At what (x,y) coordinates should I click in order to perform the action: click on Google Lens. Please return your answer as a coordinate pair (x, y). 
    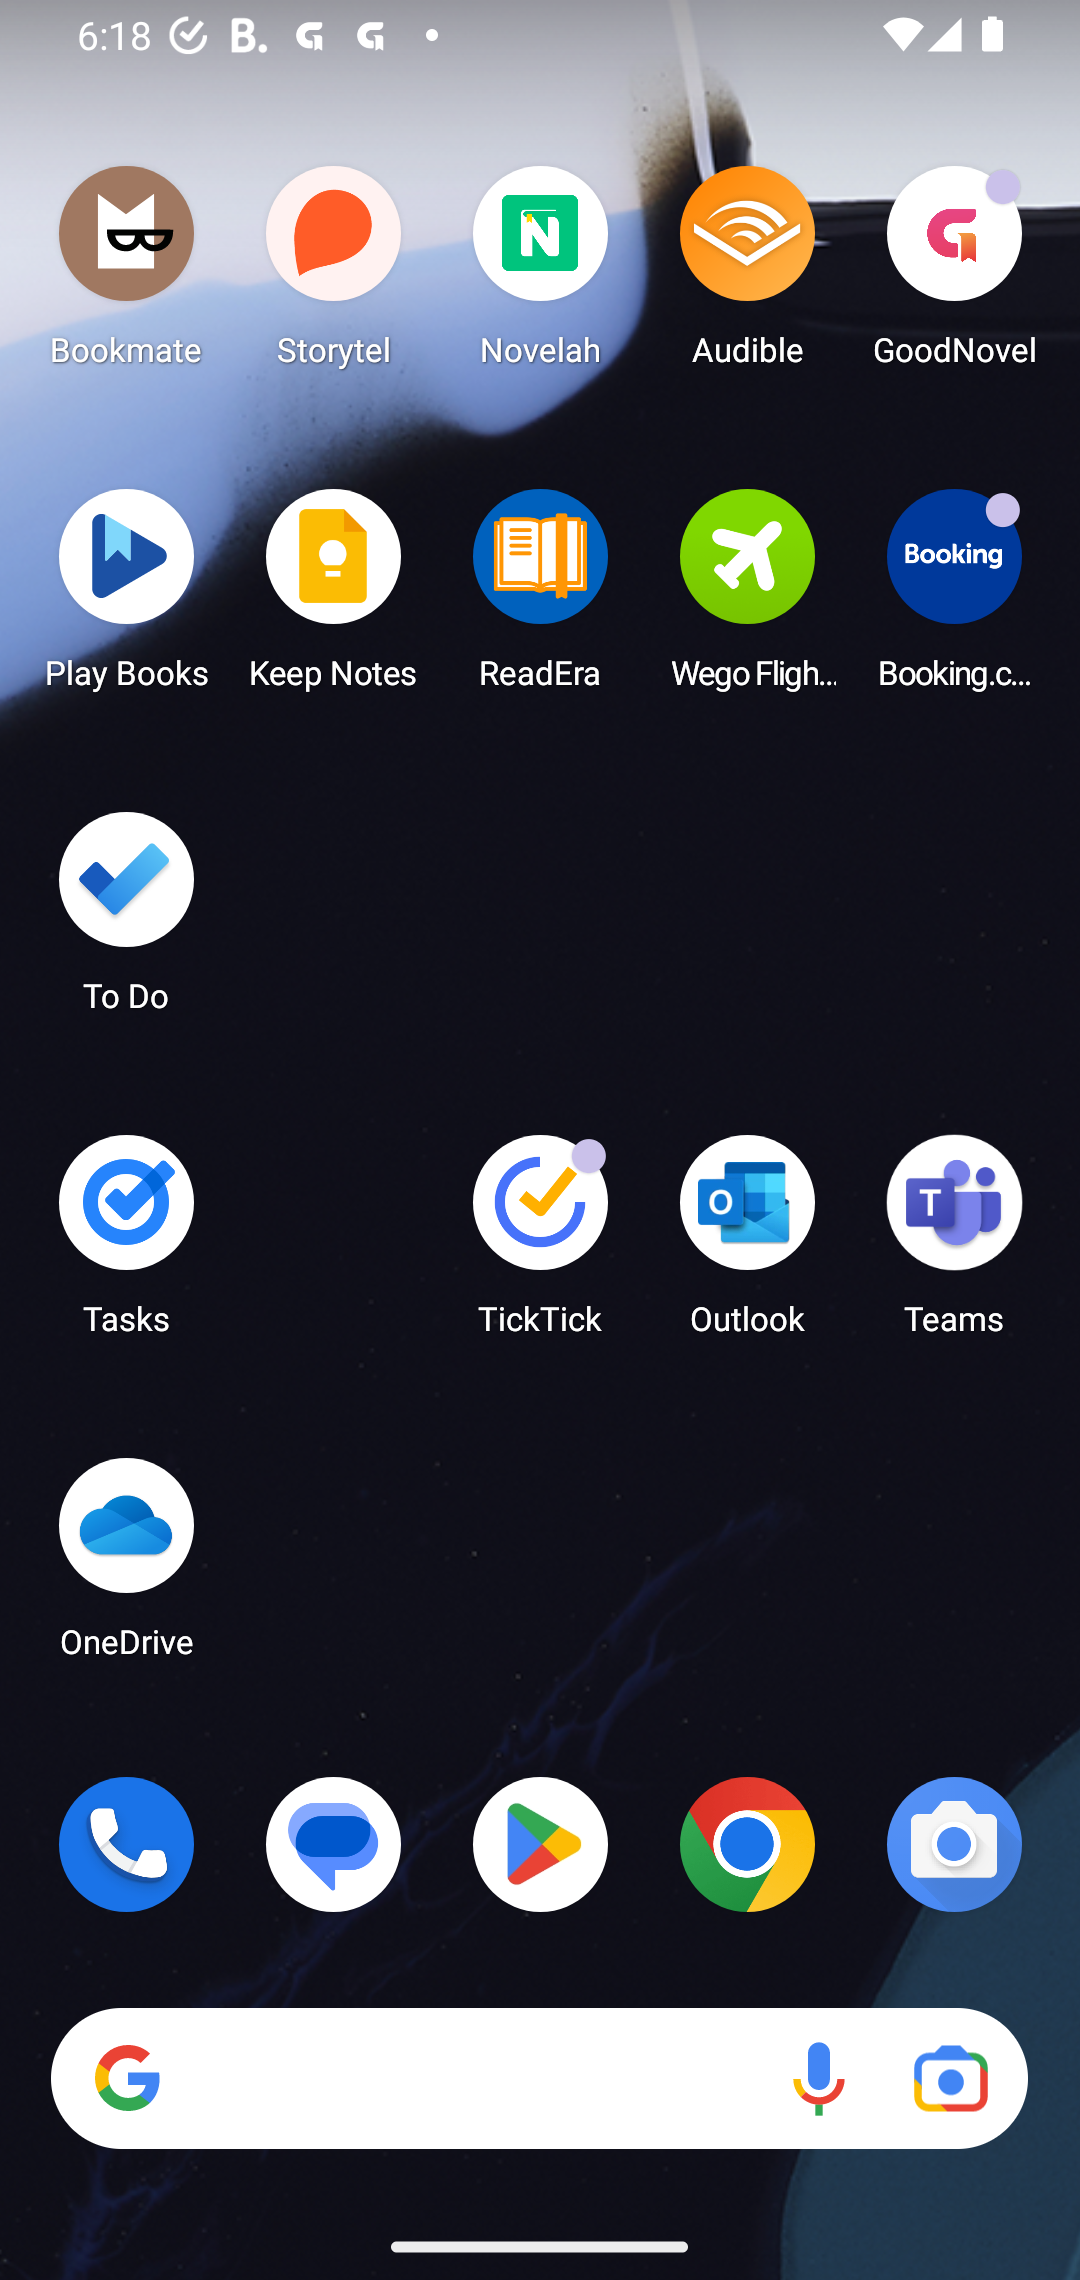
    Looking at the image, I should click on (950, 2079).